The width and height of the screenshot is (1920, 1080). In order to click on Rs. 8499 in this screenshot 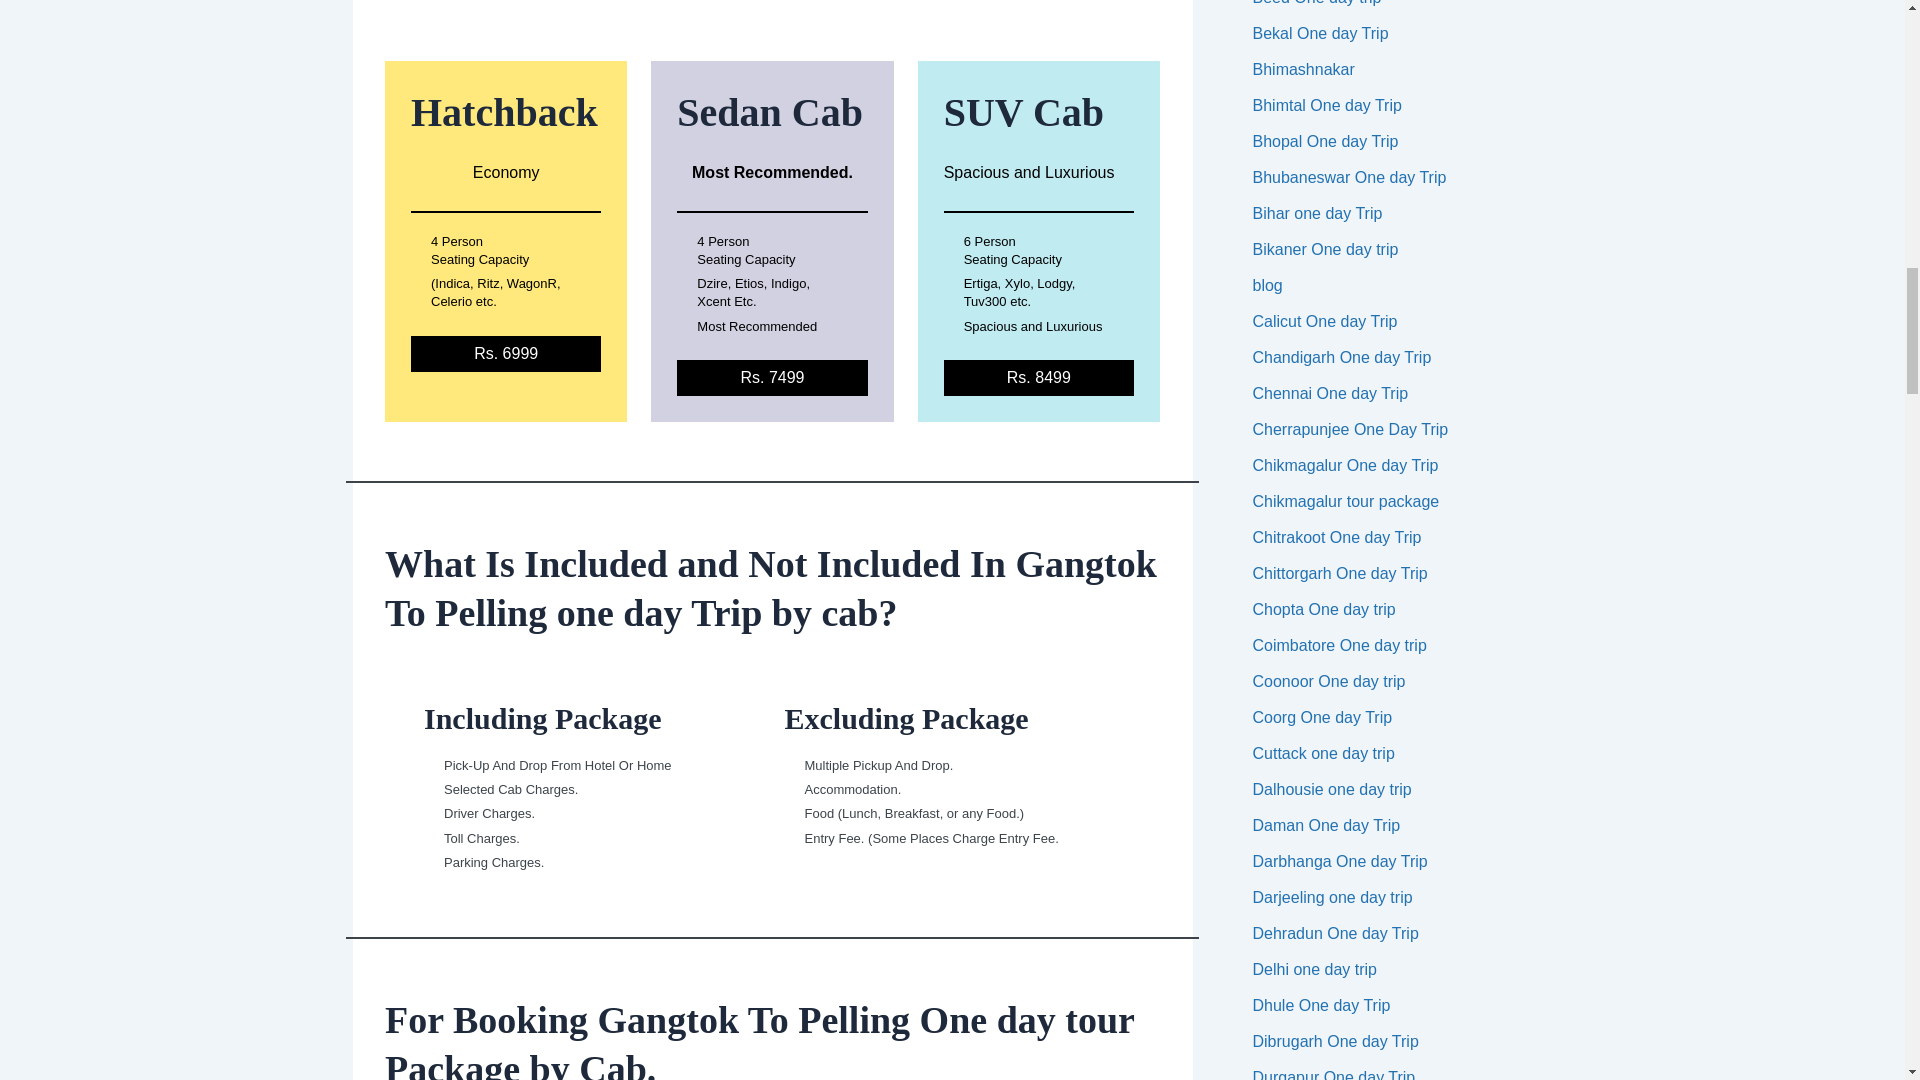, I will do `click(1039, 378)`.